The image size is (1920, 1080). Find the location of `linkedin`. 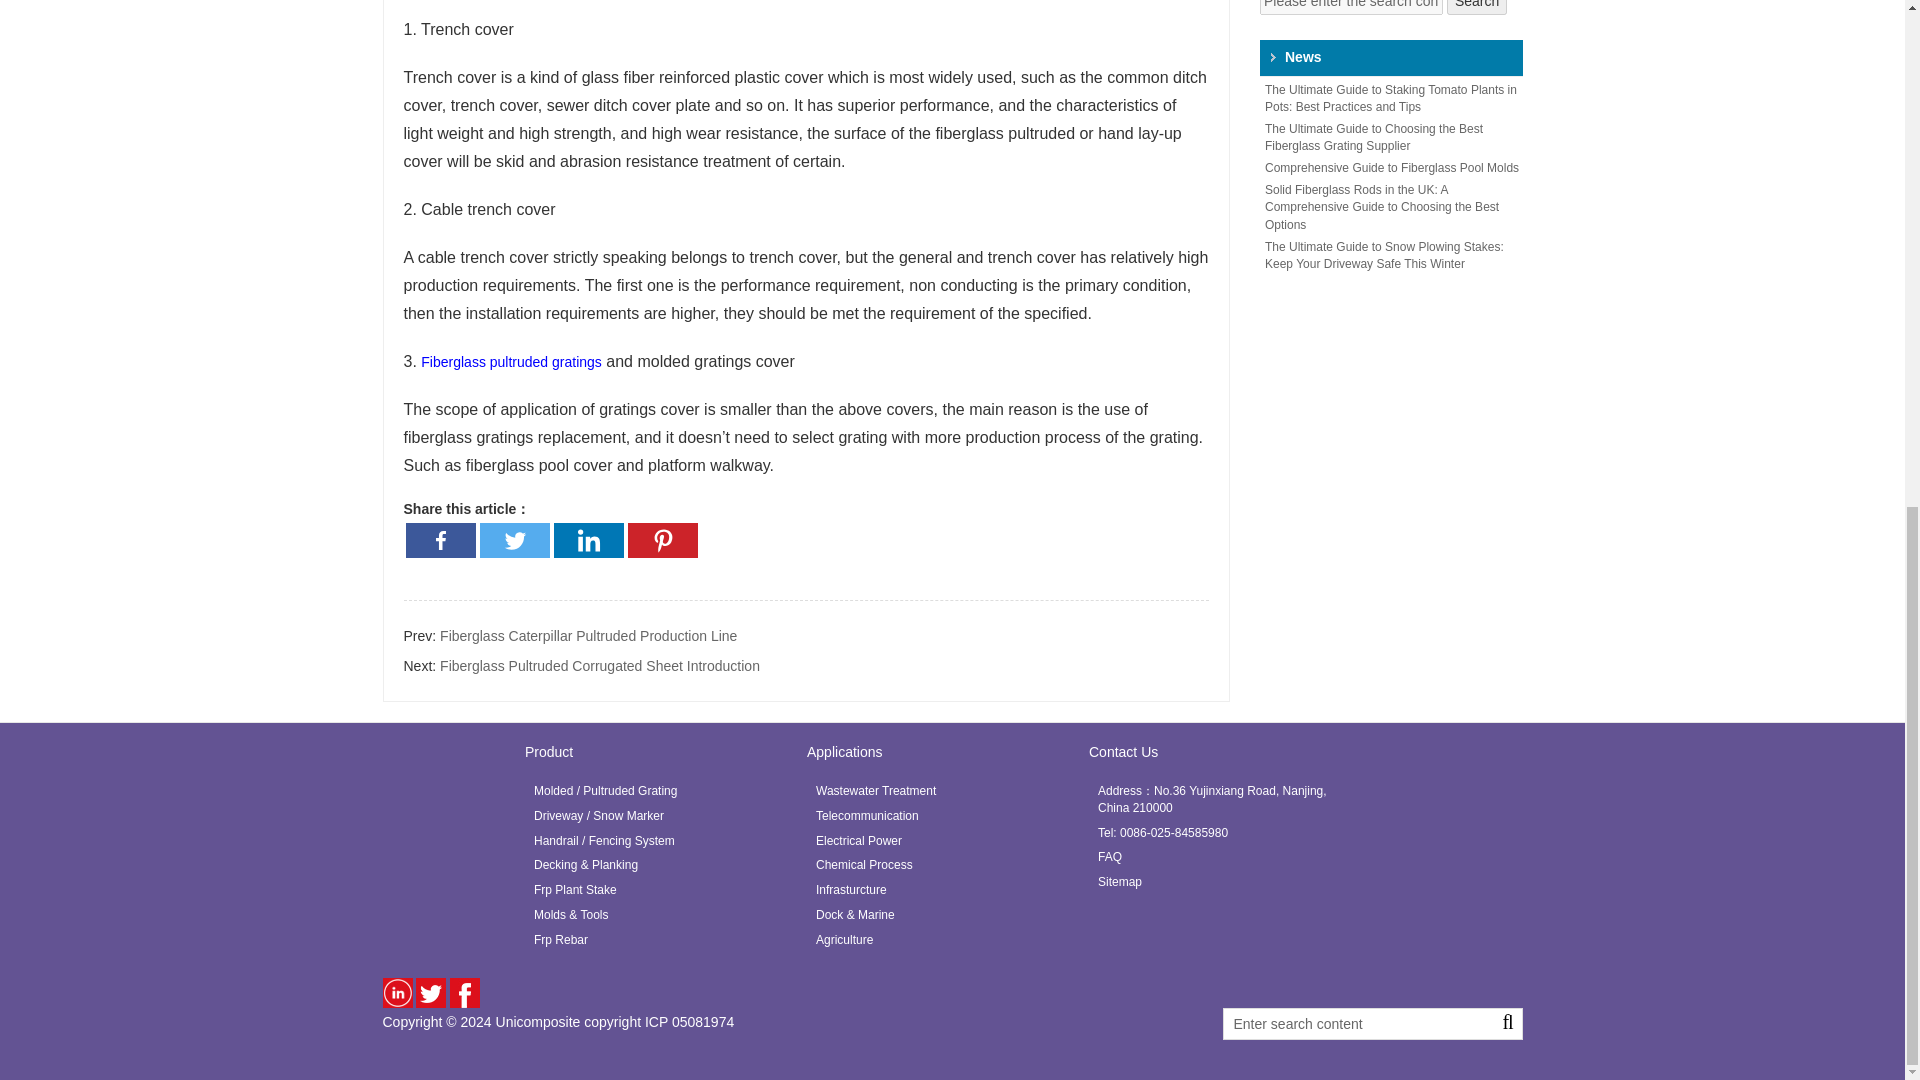

linkedin is located at coordinates (397, 986).